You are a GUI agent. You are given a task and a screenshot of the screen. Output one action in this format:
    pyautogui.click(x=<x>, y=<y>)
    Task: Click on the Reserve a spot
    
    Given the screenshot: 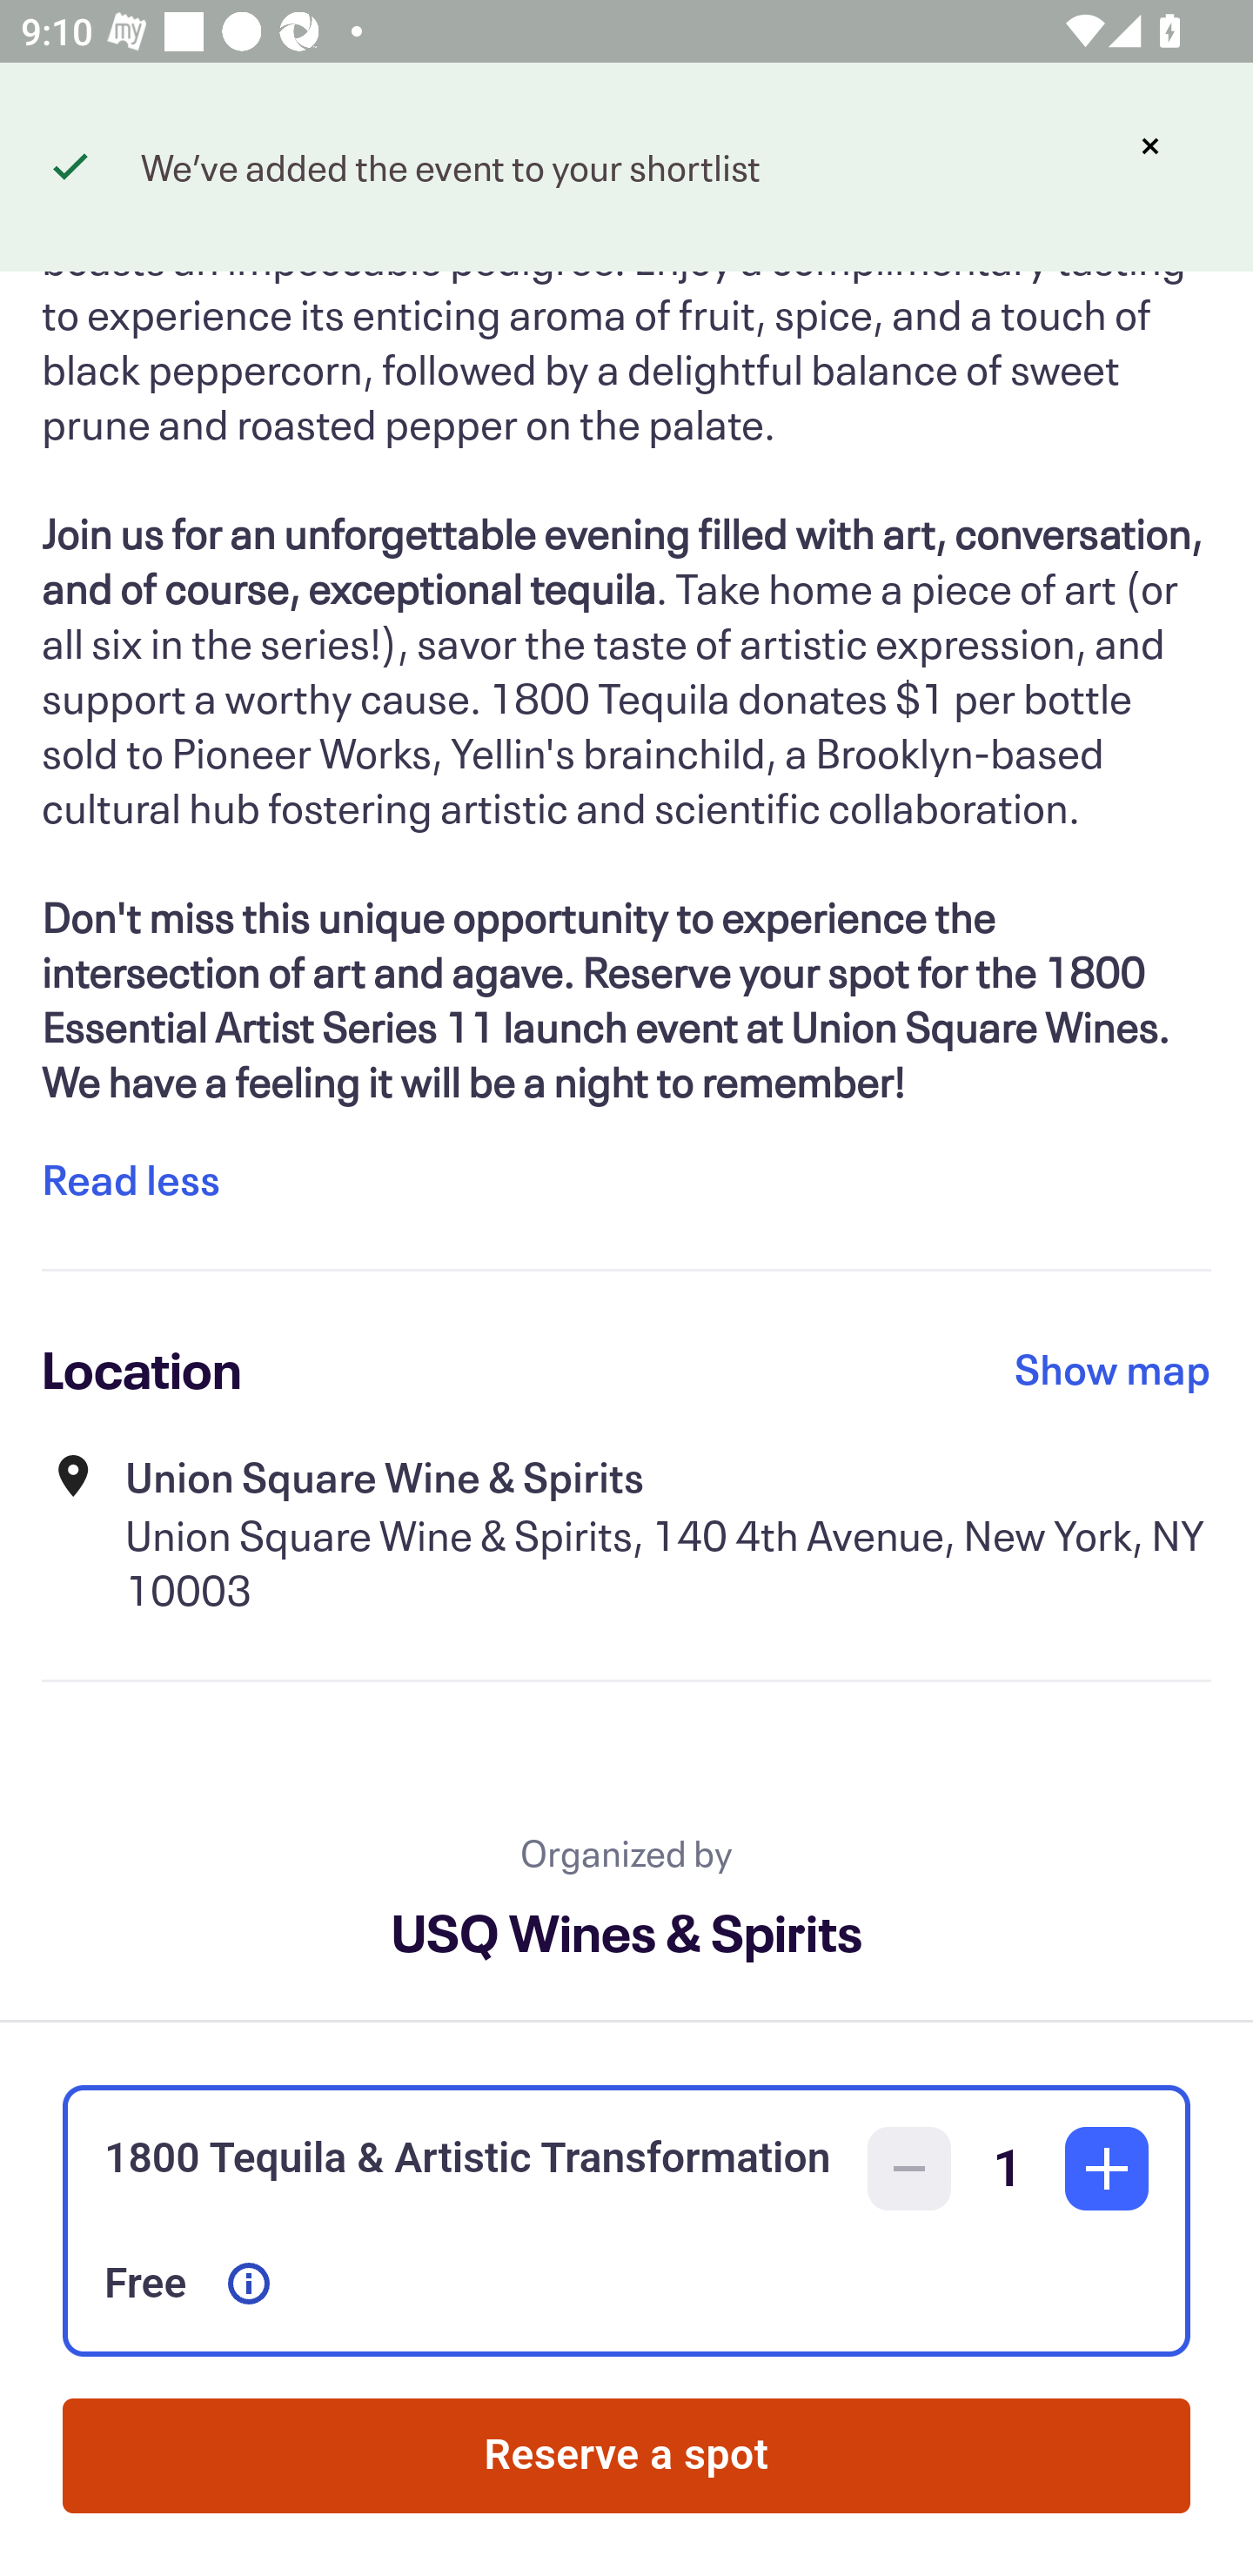 What is the action you would take?
    pyautogui.click(x=626, y=2456)
    